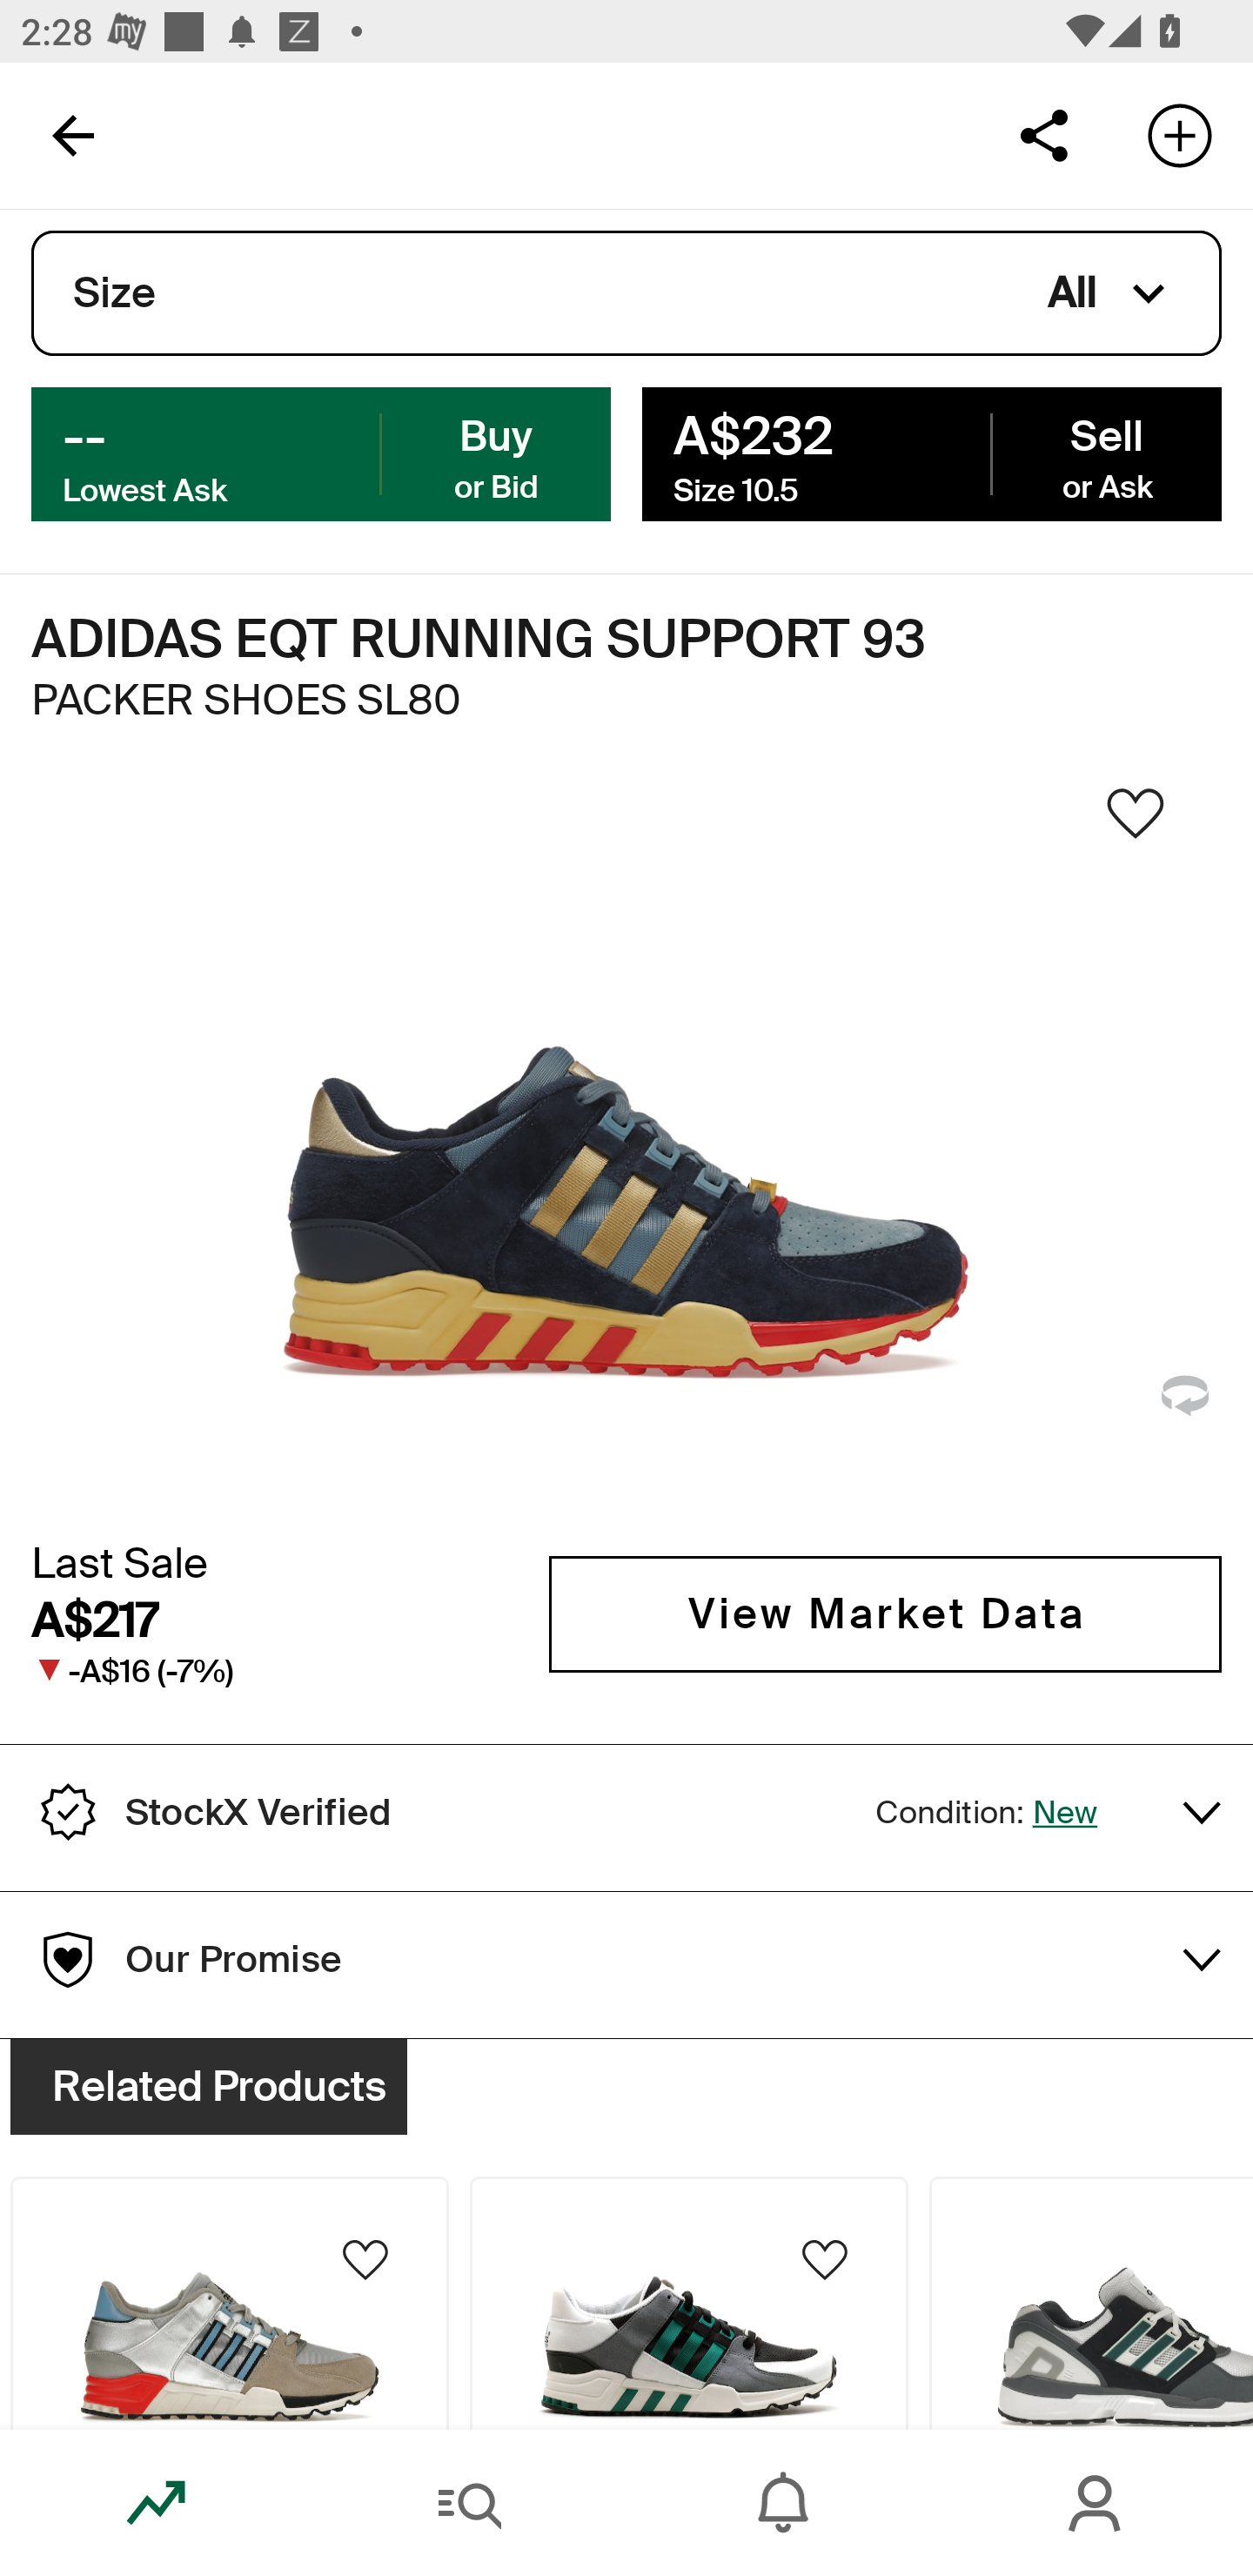  I want to click on Add, so click(1180, 134).